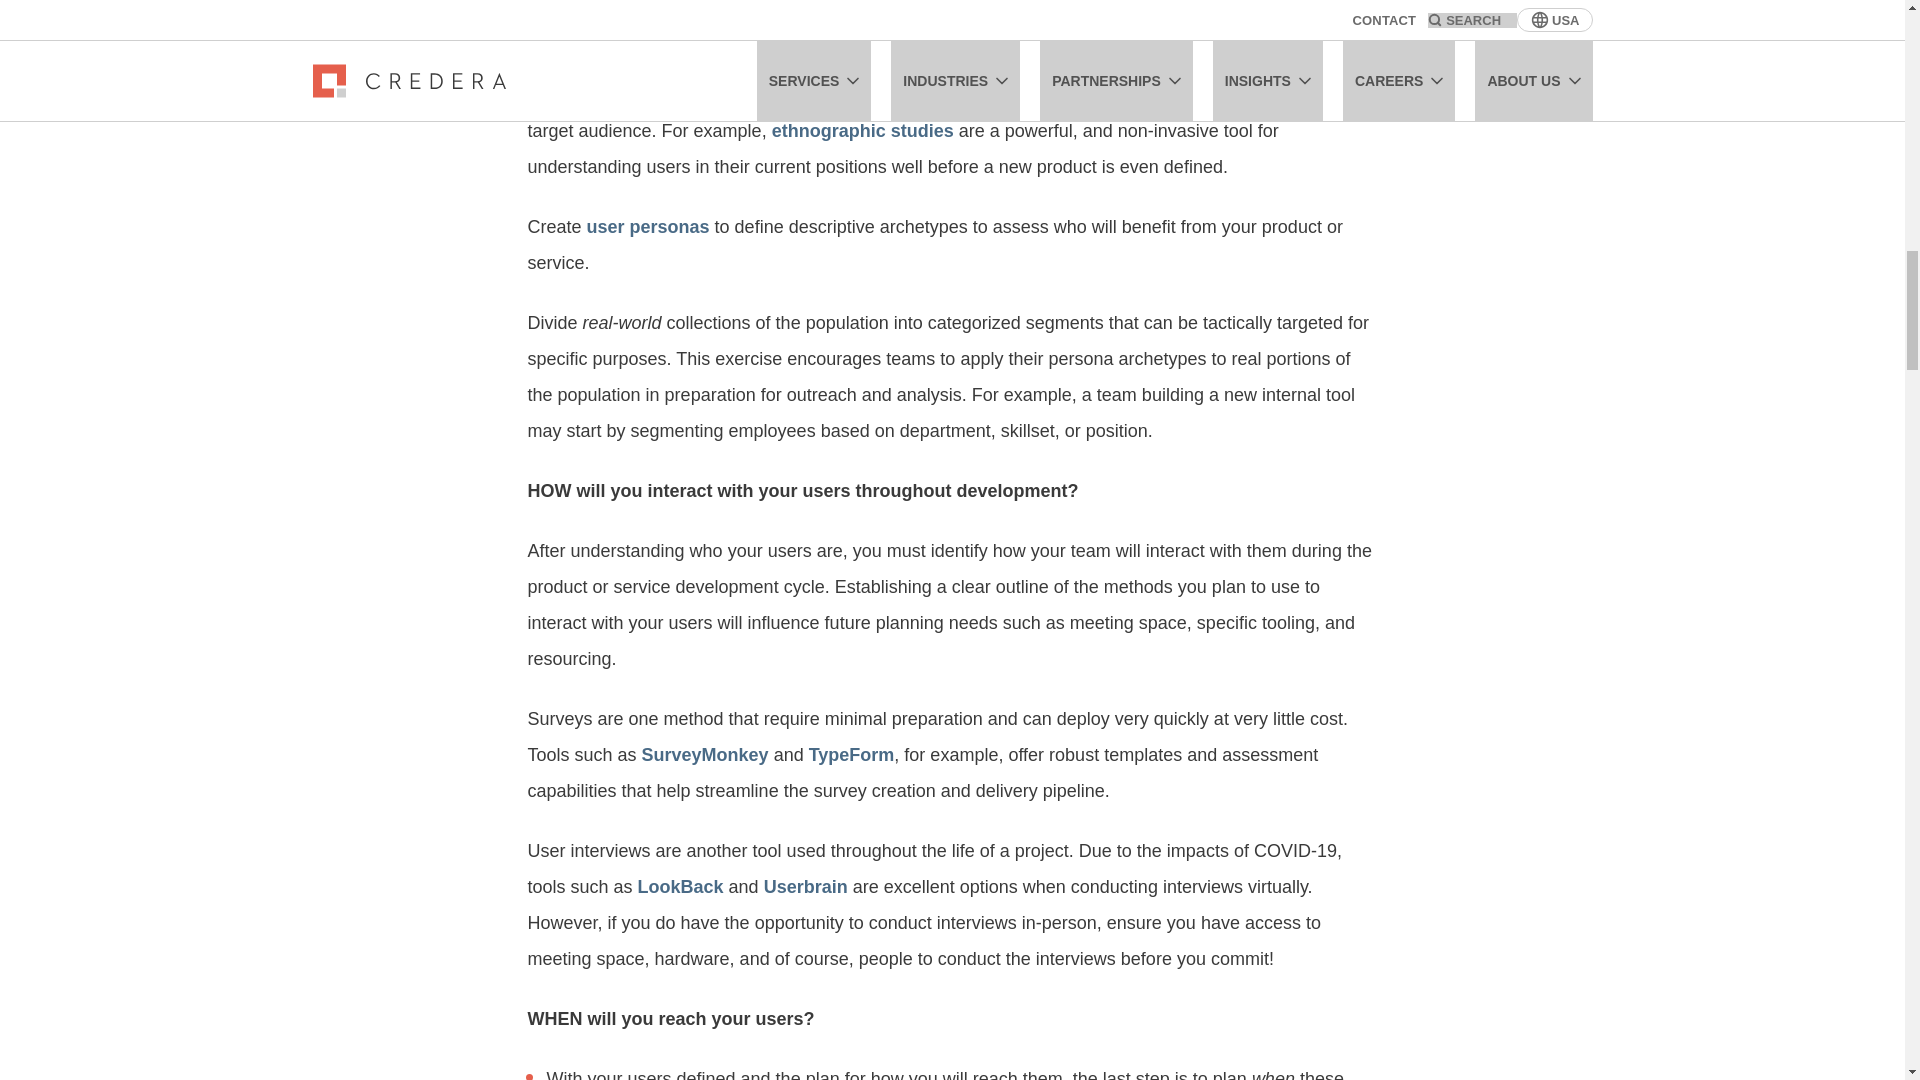 Image resolution: width=1920 pixels, height=1080 pixels. What do you see at coordinates (680, 886) in the screenshot?
I see `LookBack` at bounding box center [680, 886].